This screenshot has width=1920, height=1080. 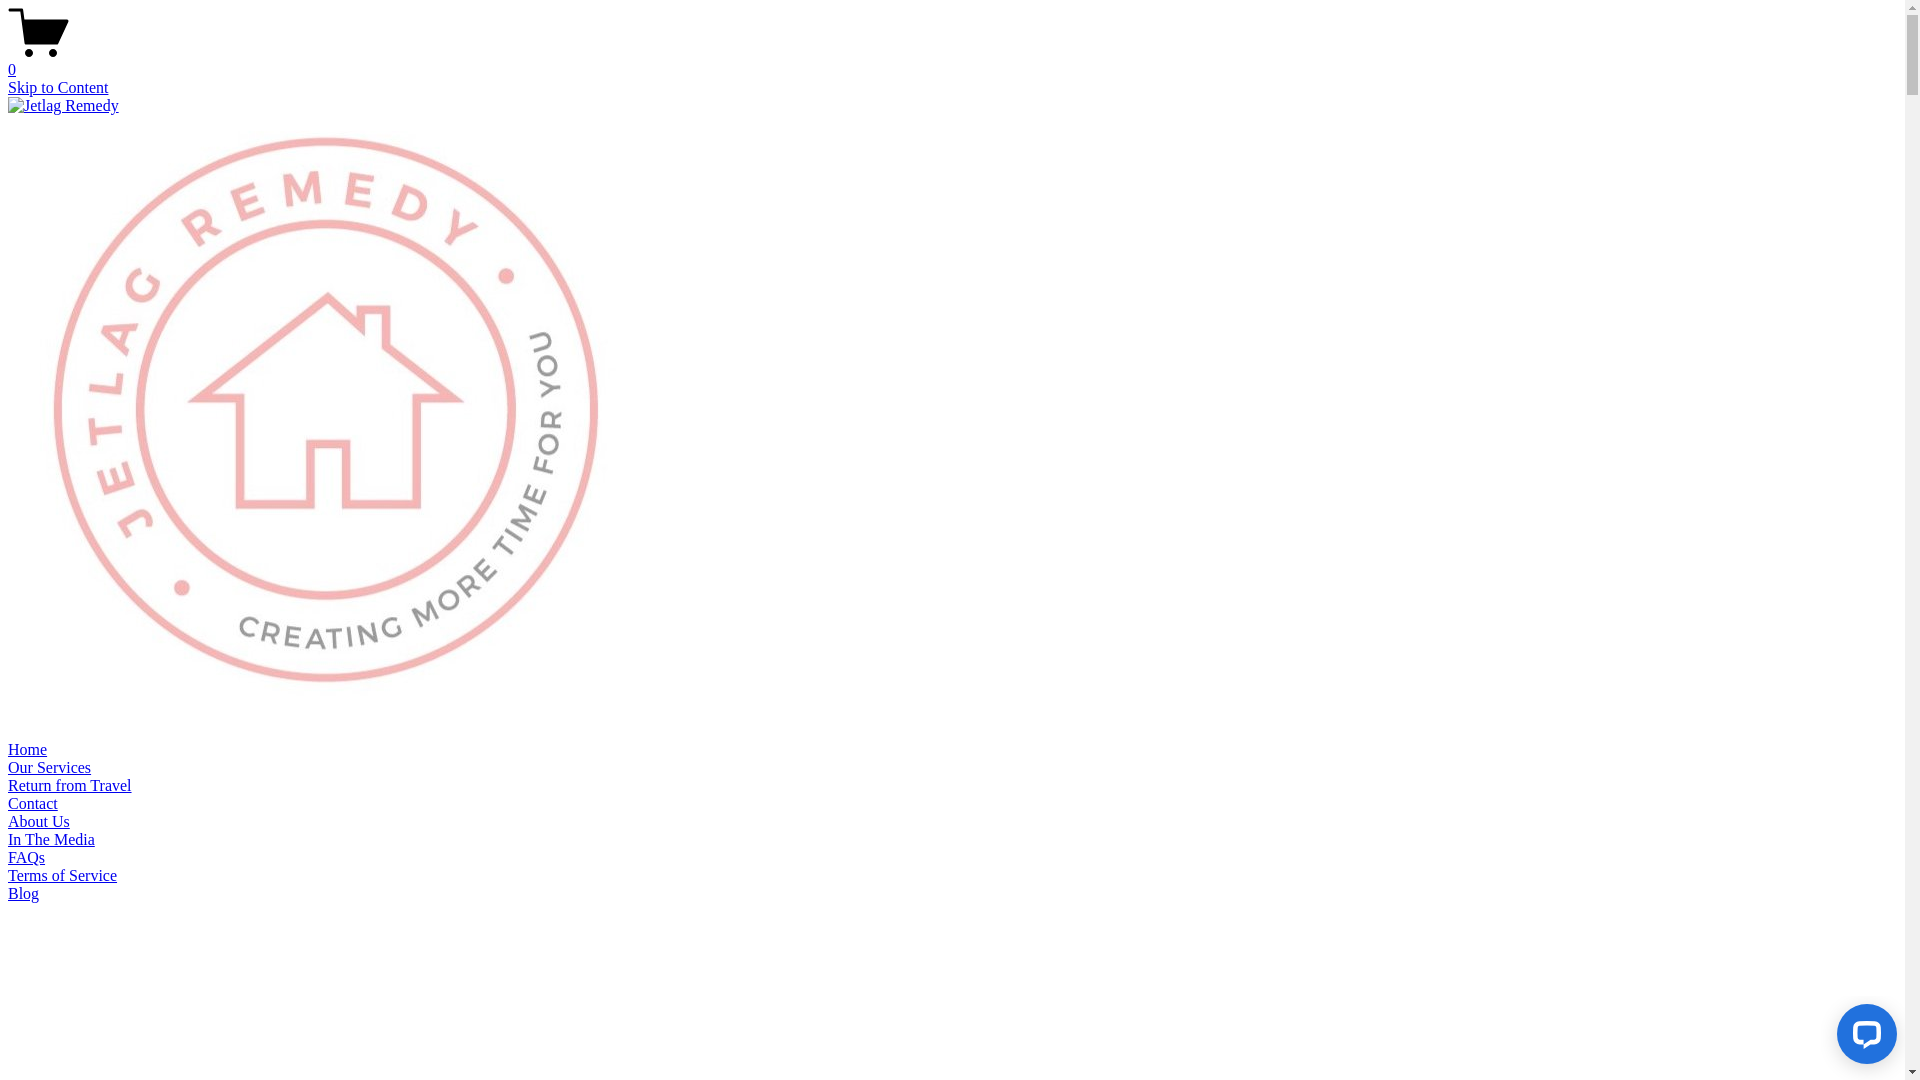 I want to click on Skip to Content, so click(x=58, y=88).